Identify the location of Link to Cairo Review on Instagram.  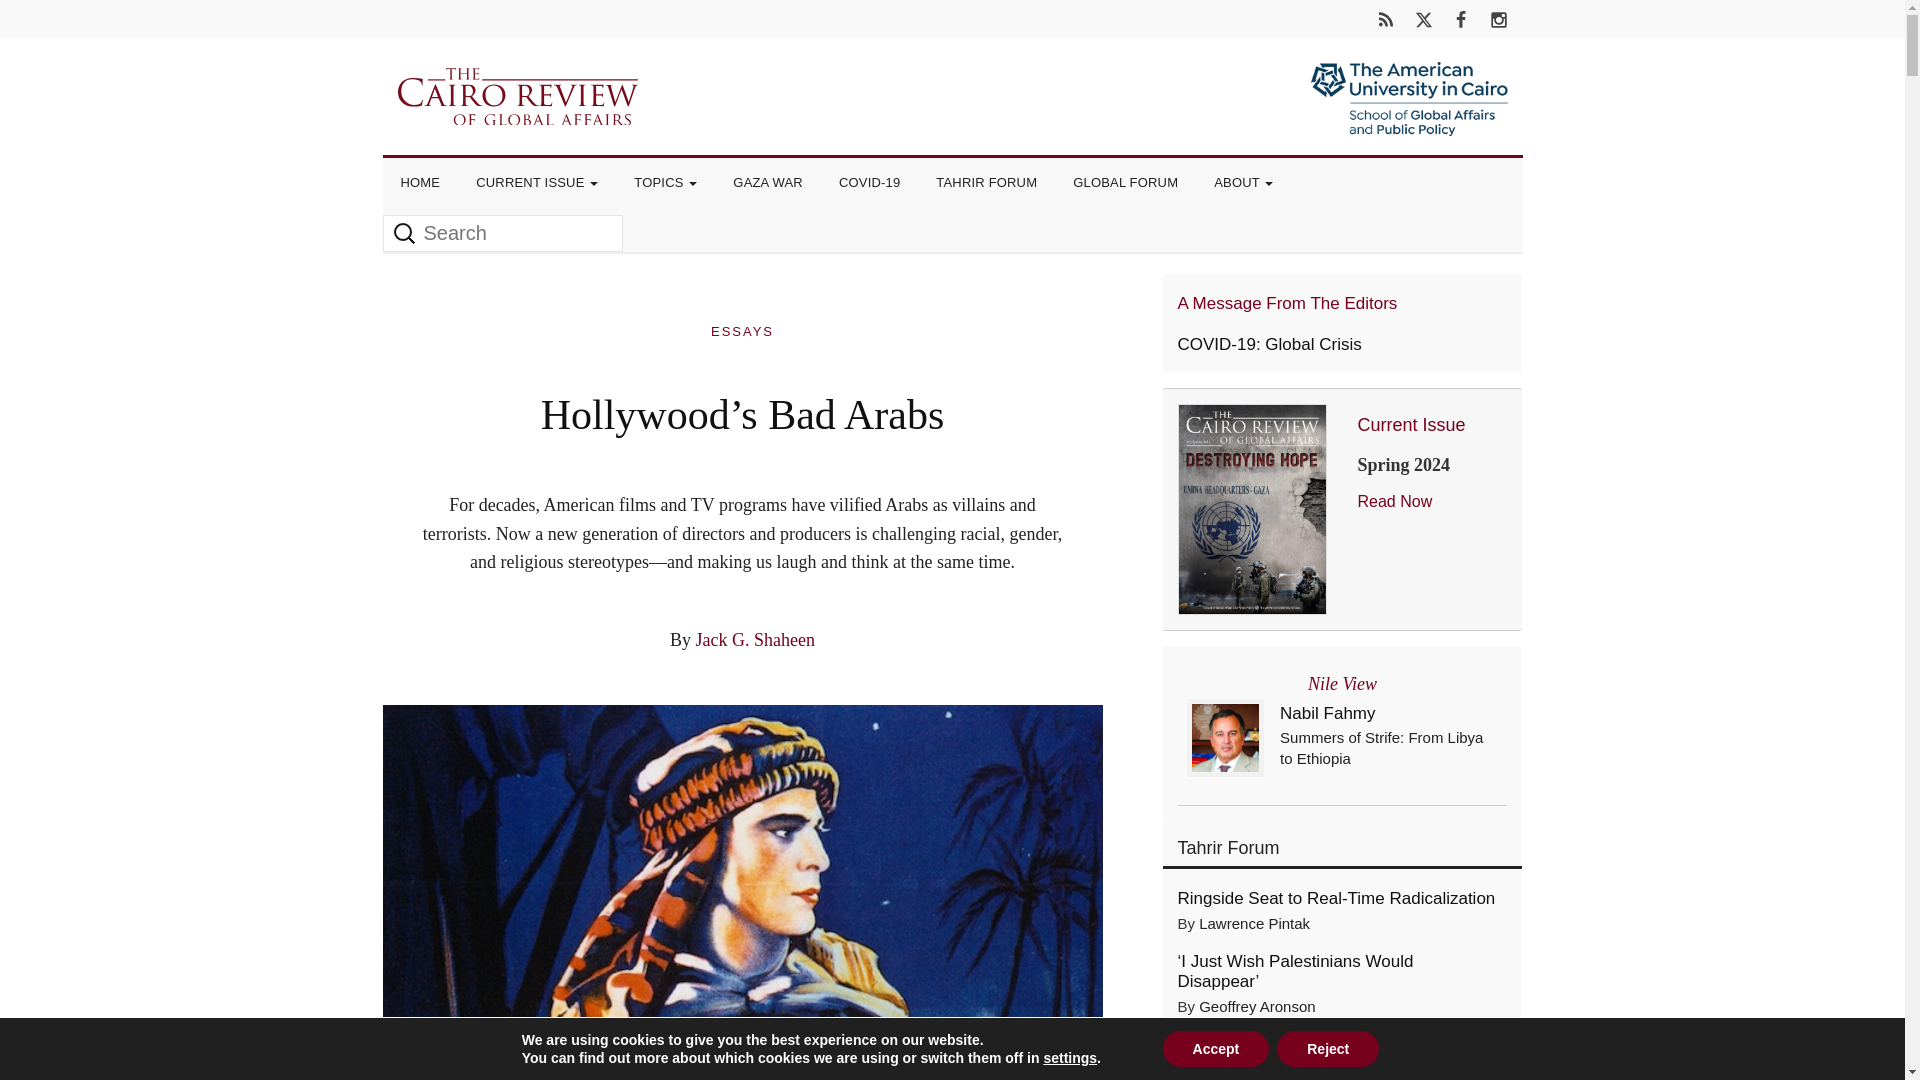
(1498, 18).